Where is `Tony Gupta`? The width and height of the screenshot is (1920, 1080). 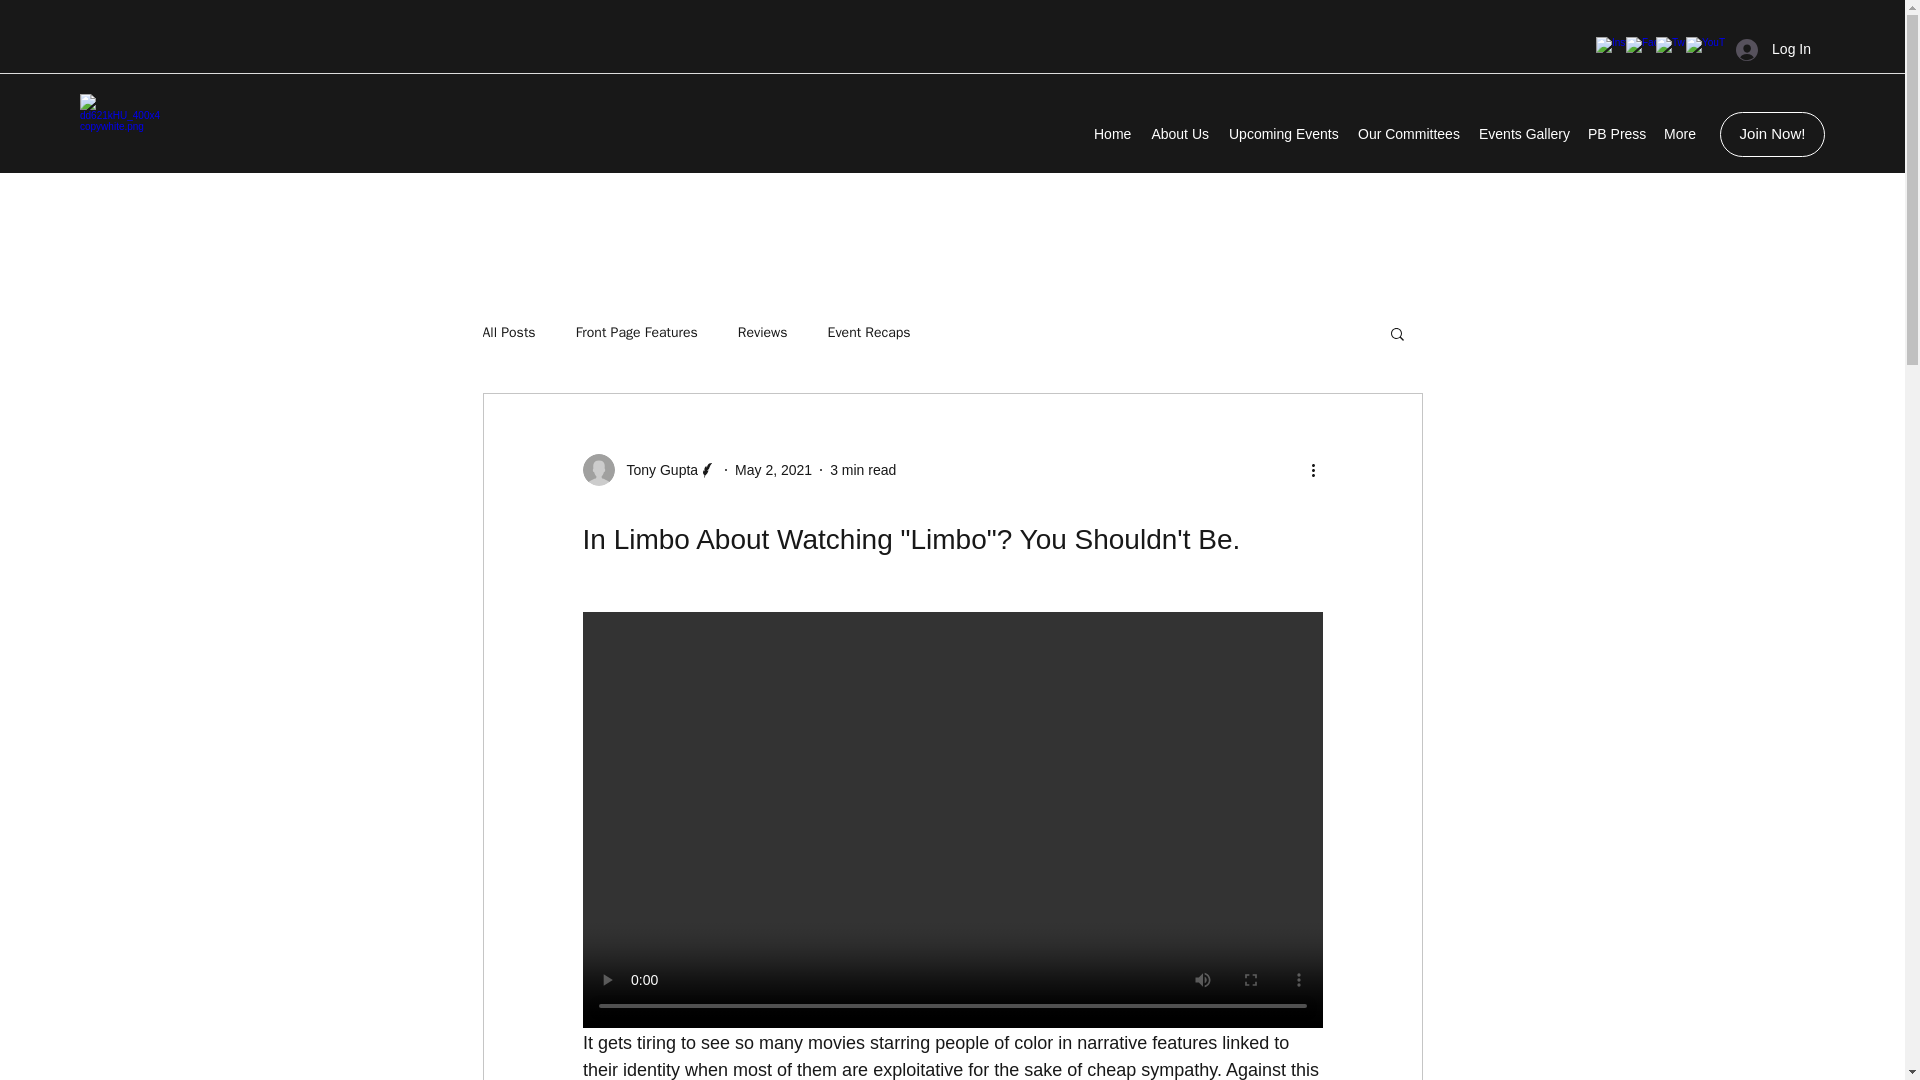 Tony Gupta is located at coordinates (656, 470).